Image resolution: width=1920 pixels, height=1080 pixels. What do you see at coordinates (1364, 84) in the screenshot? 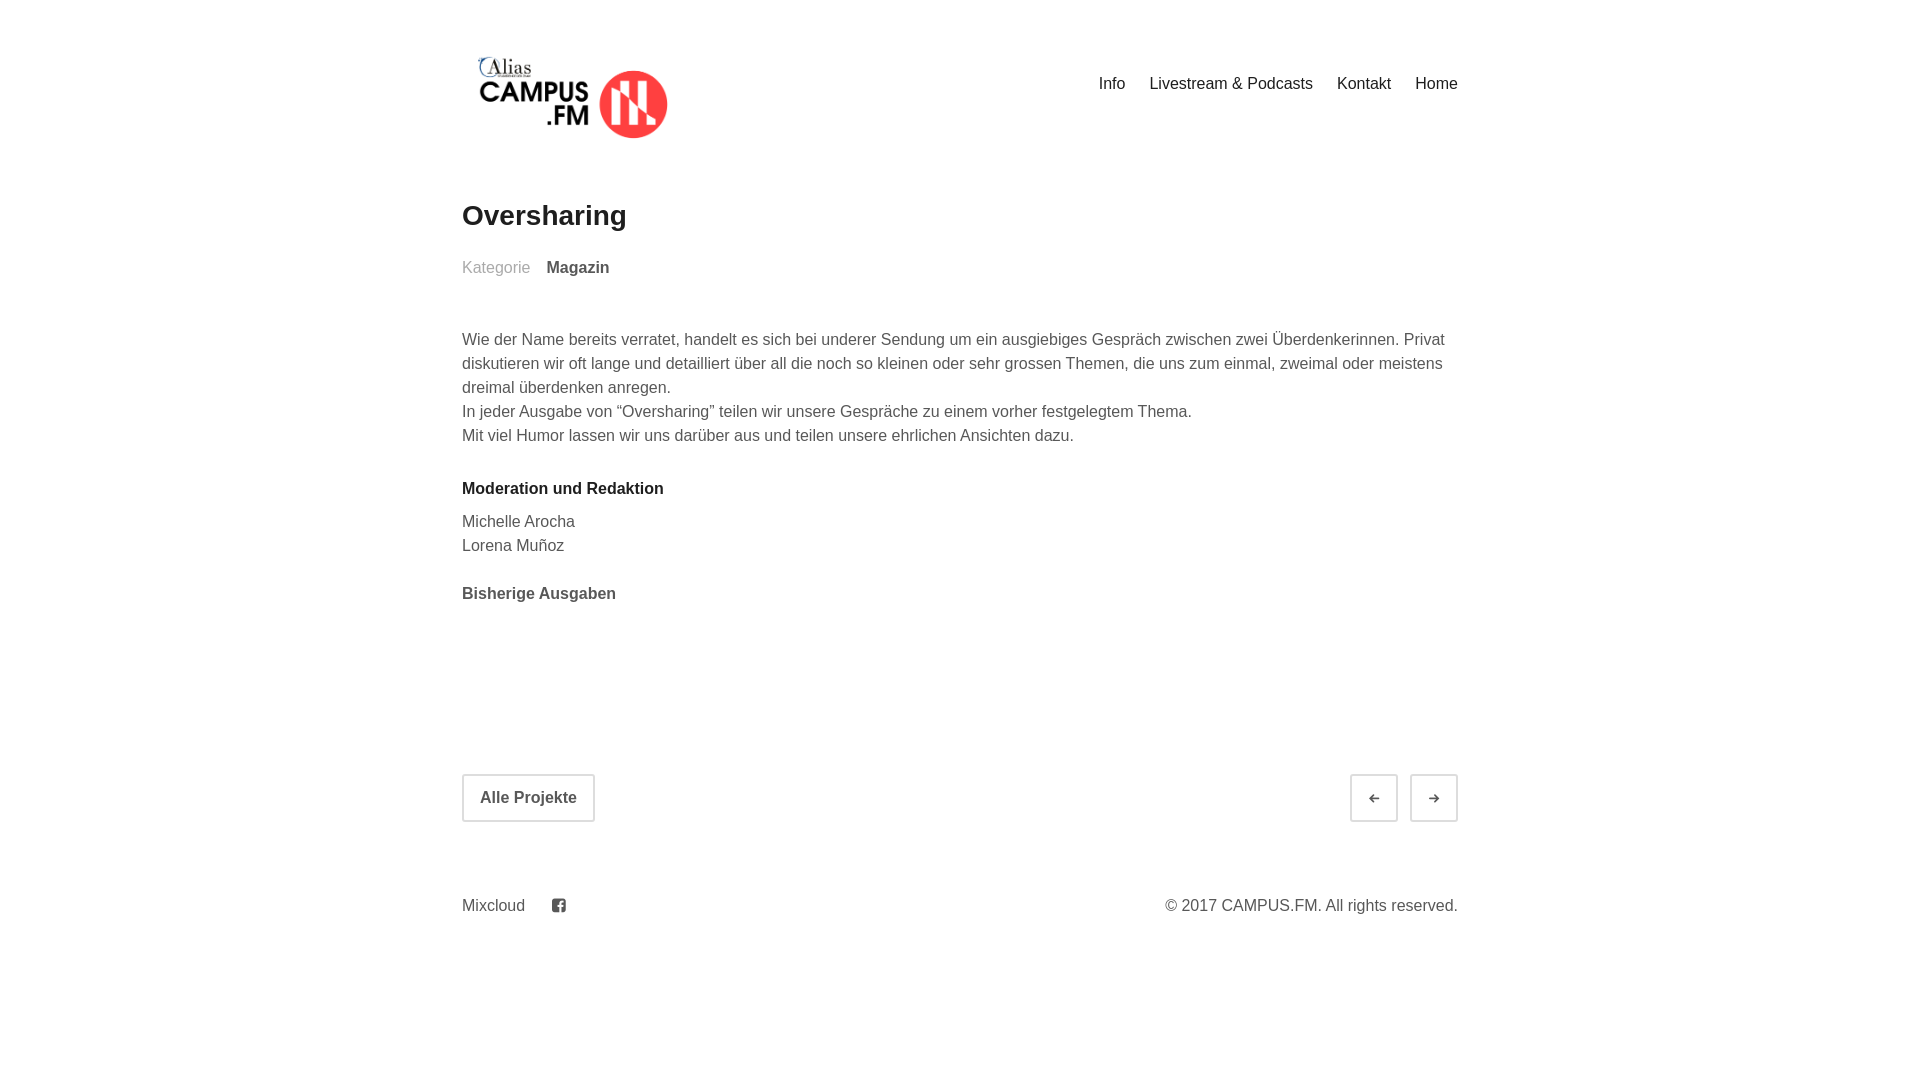
I see `Kontakt` at bounding box center [1364, 84].